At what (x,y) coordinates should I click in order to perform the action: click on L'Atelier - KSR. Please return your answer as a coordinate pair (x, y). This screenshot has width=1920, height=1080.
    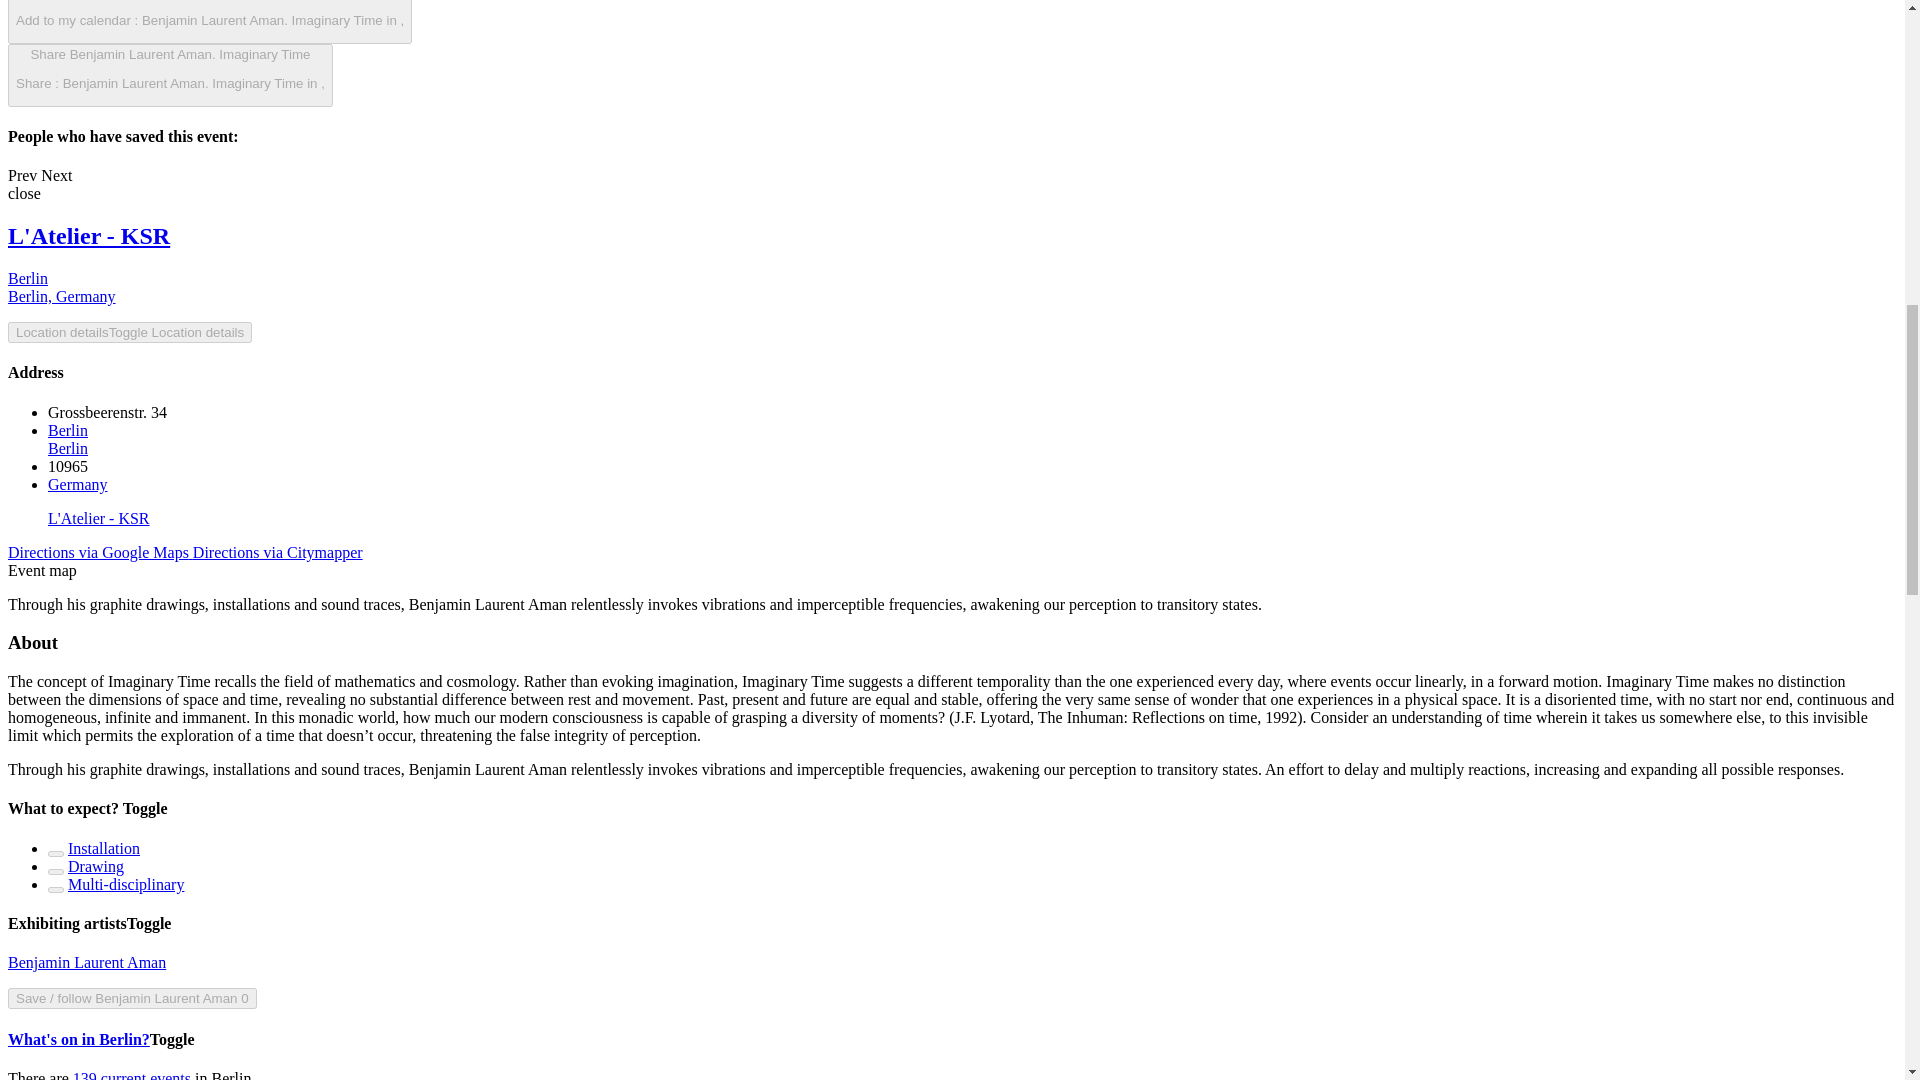
    Looking at the image, I should click on (78, 484).